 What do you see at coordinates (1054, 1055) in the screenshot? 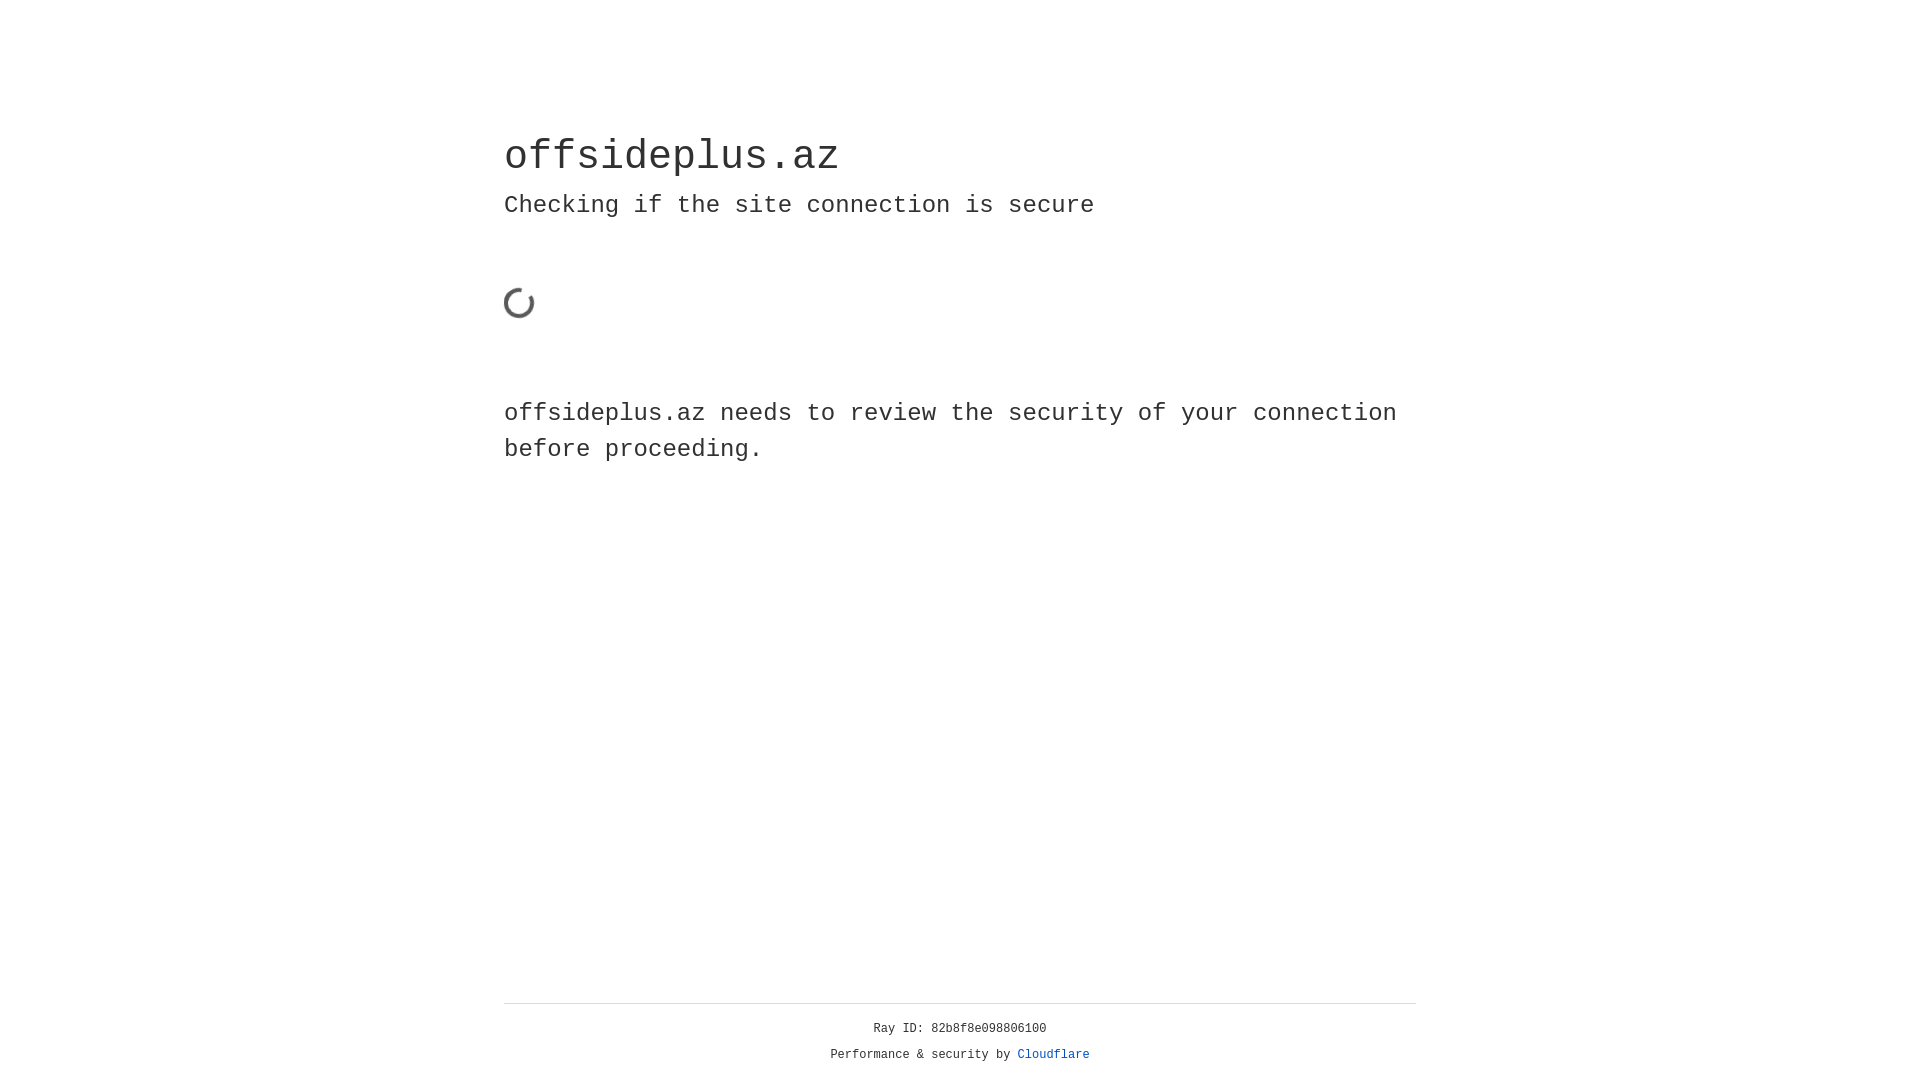
I see `Cloudflare` at bounding box center [1054, 1055].